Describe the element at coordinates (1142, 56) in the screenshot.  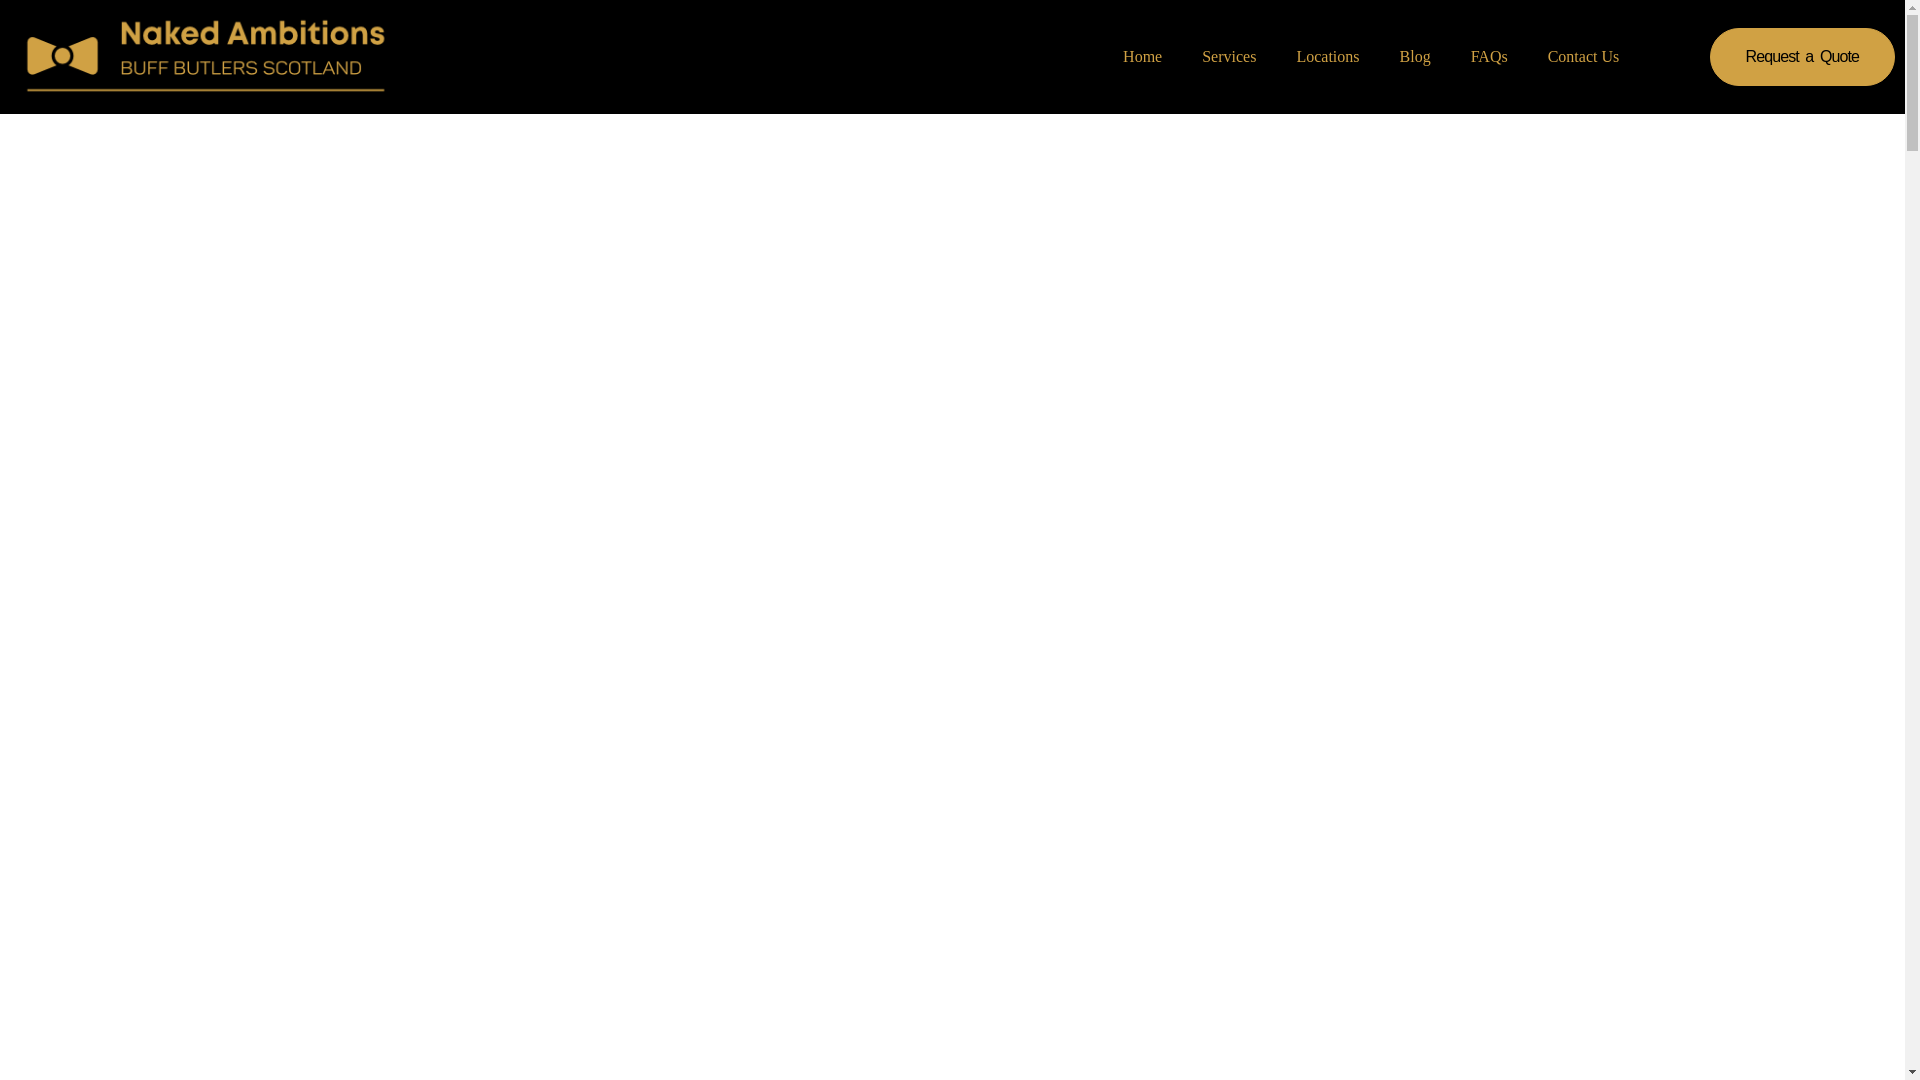
I see `Home` at that location.